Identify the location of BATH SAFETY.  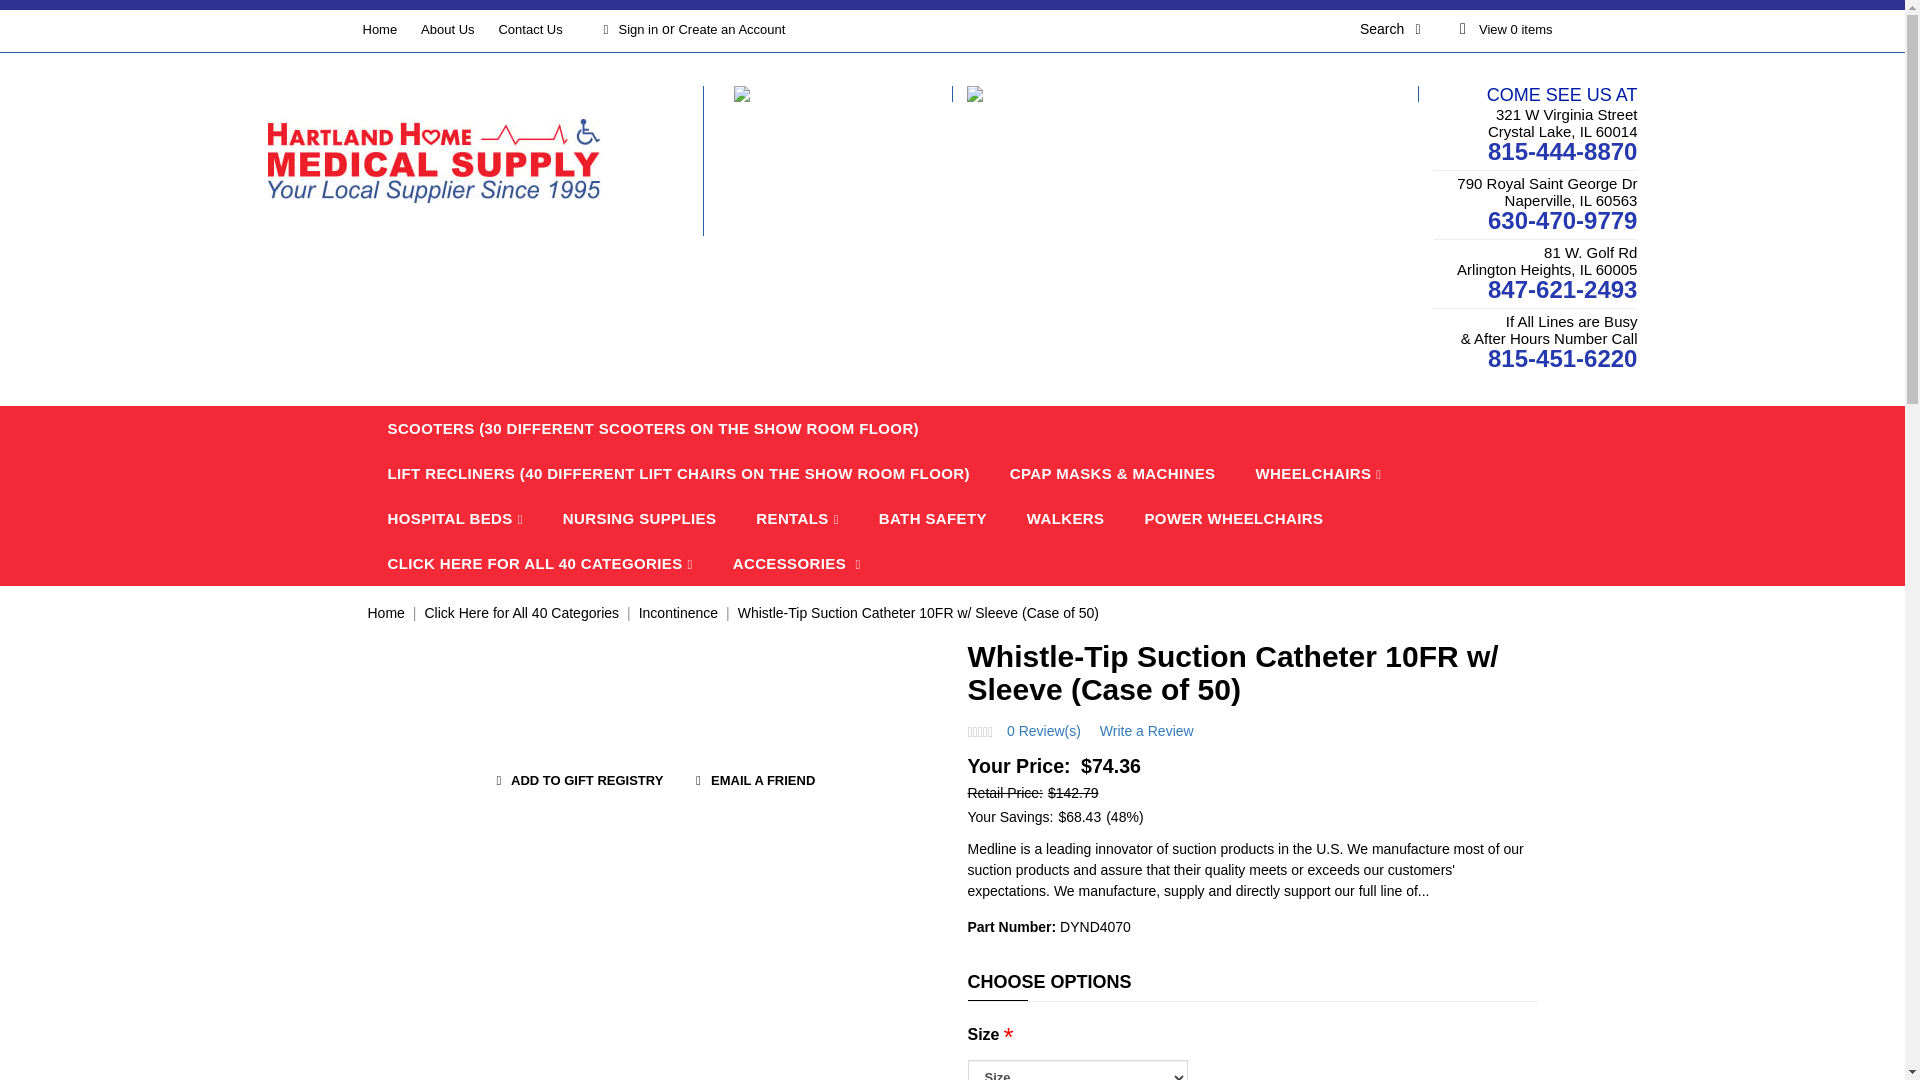
(932, 518).